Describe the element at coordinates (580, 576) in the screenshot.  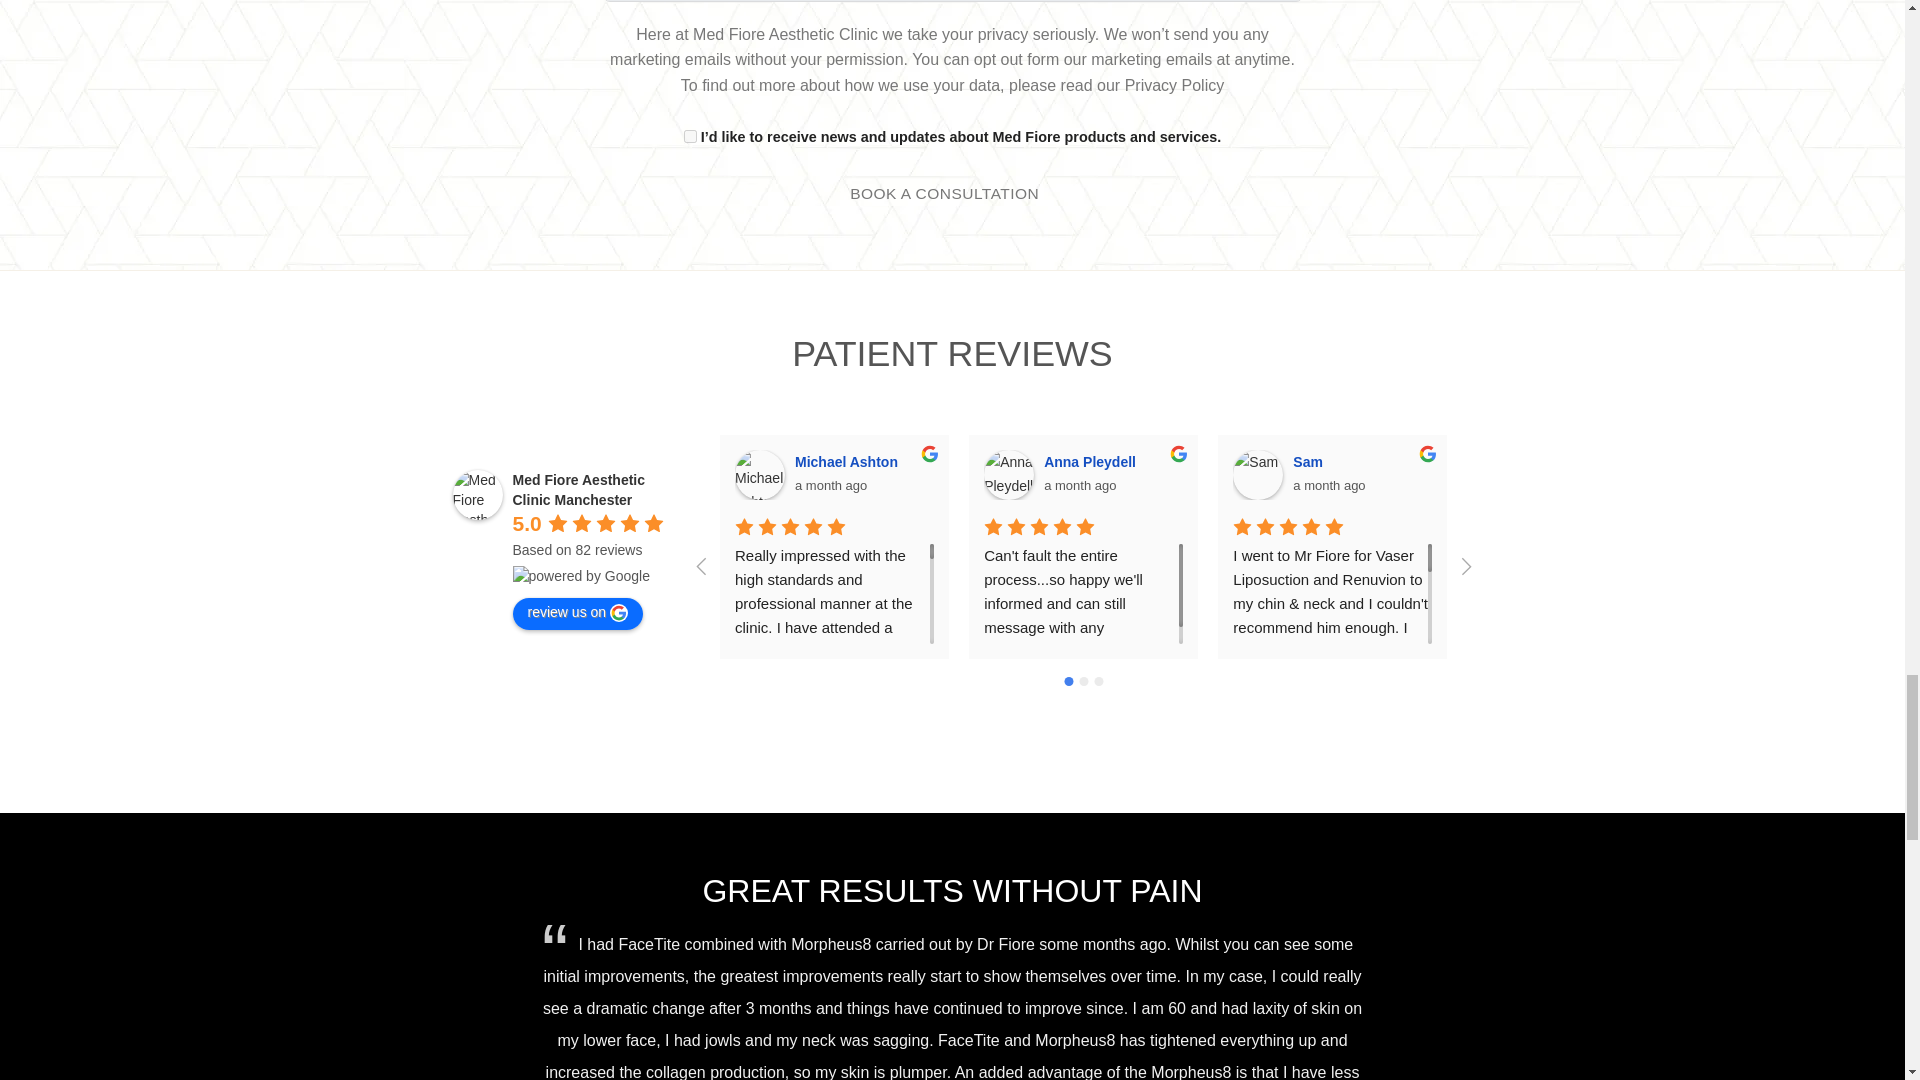
I see `powered by Google` at that location.